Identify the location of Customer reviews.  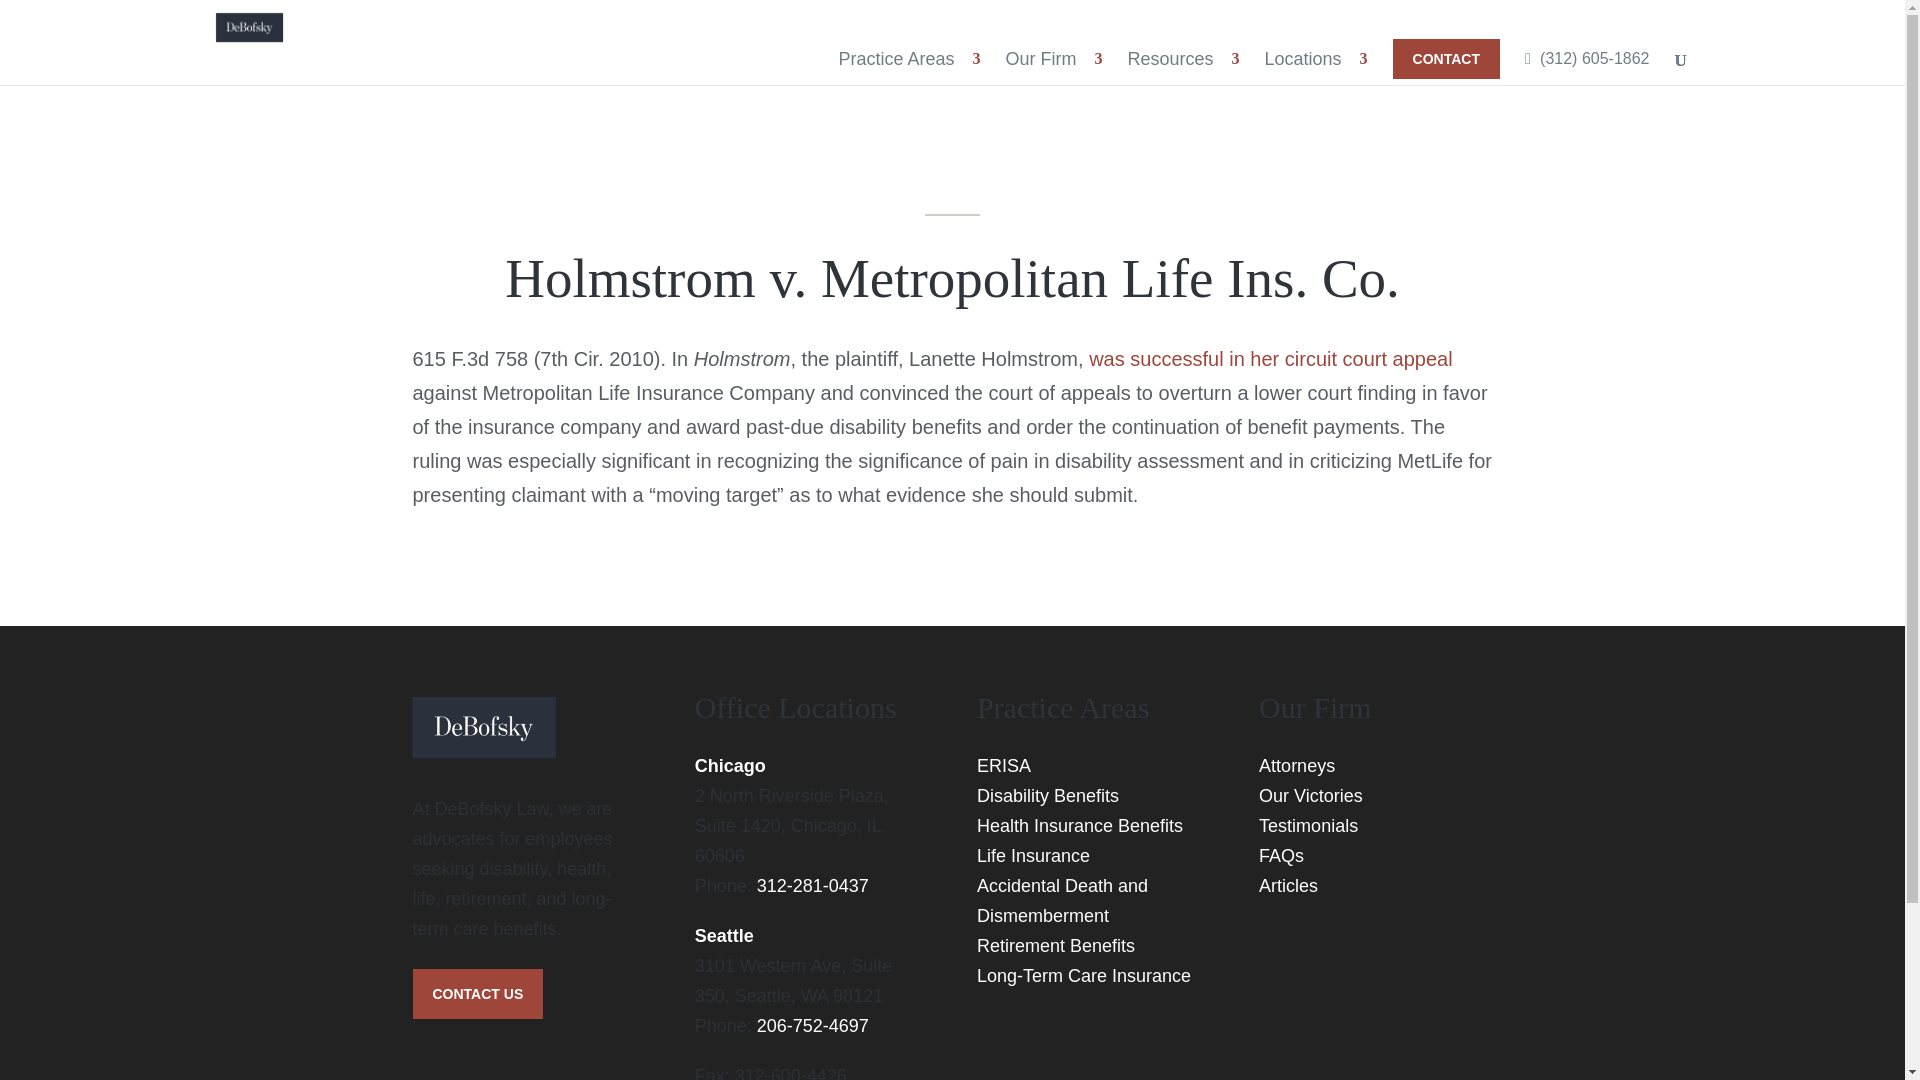
(1331, 1008).